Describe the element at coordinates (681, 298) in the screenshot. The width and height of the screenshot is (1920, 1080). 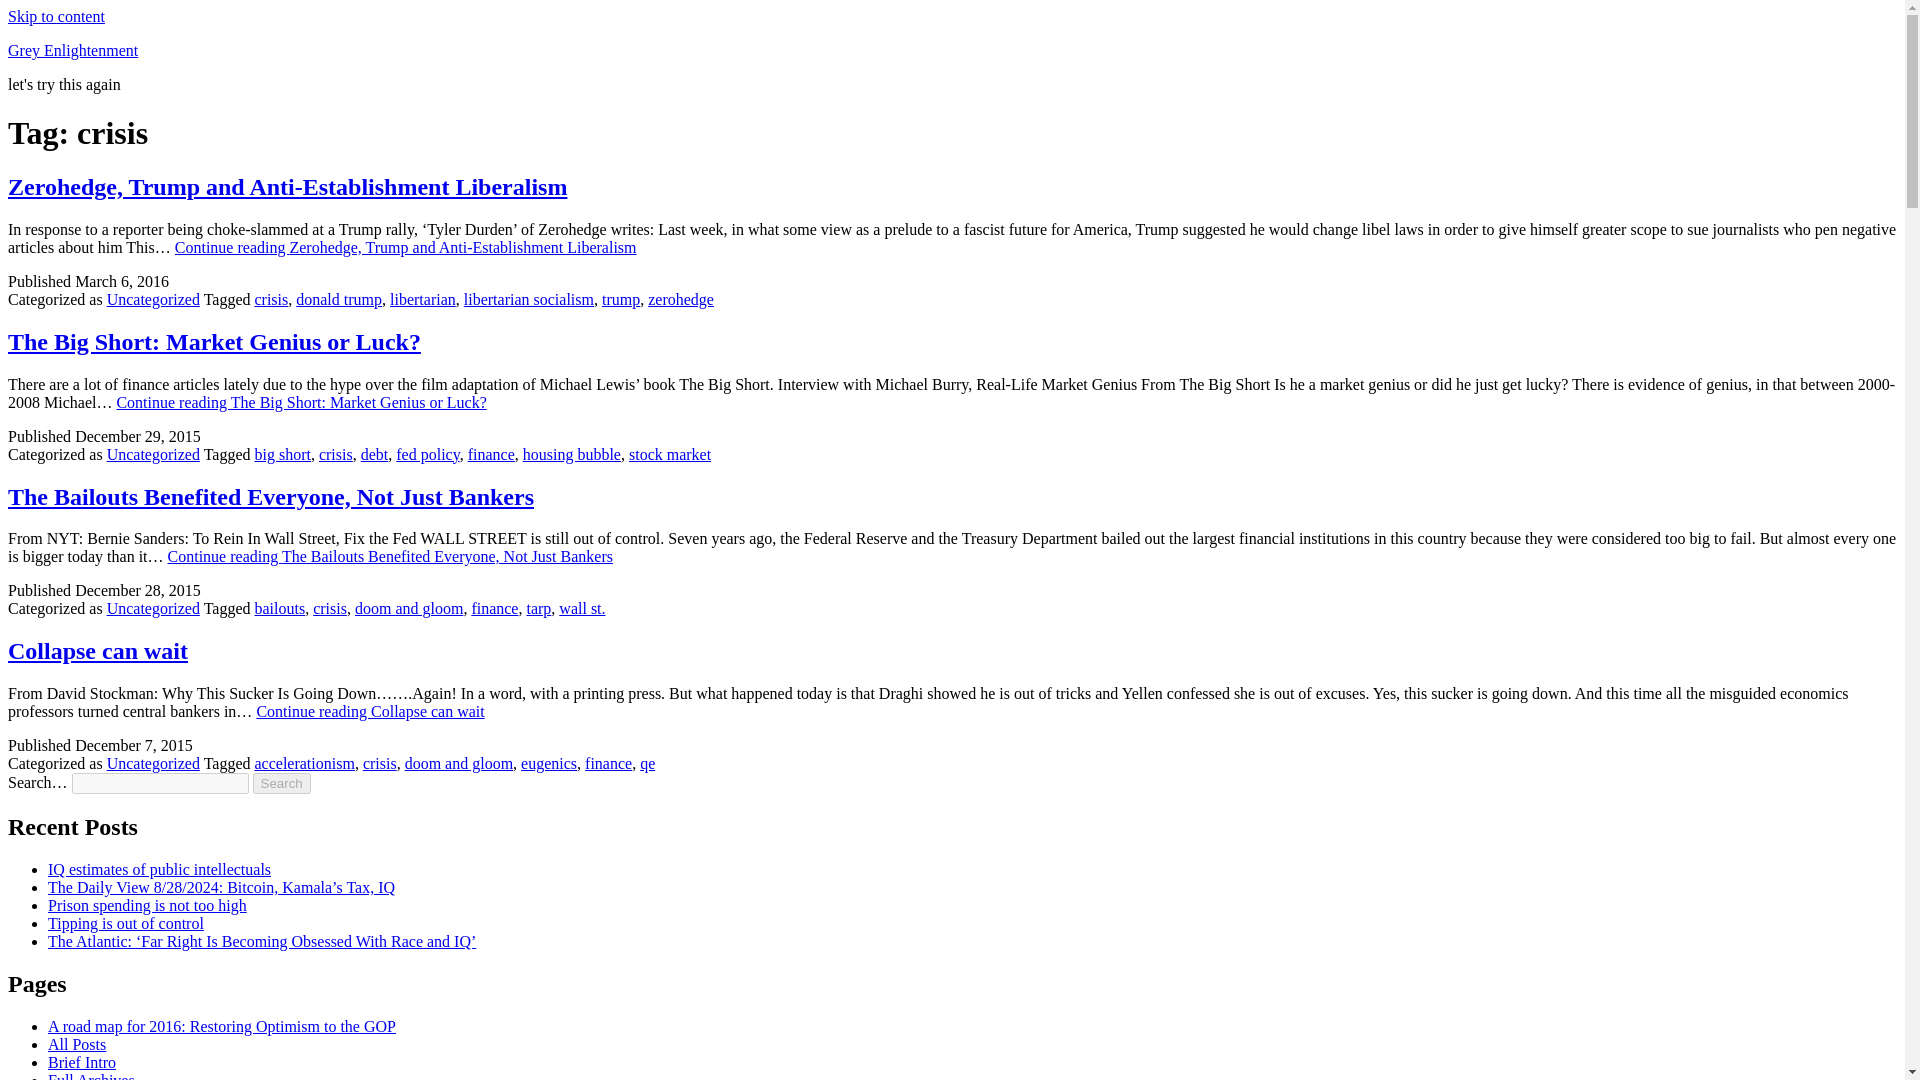
I see `zerohedge` at that location.